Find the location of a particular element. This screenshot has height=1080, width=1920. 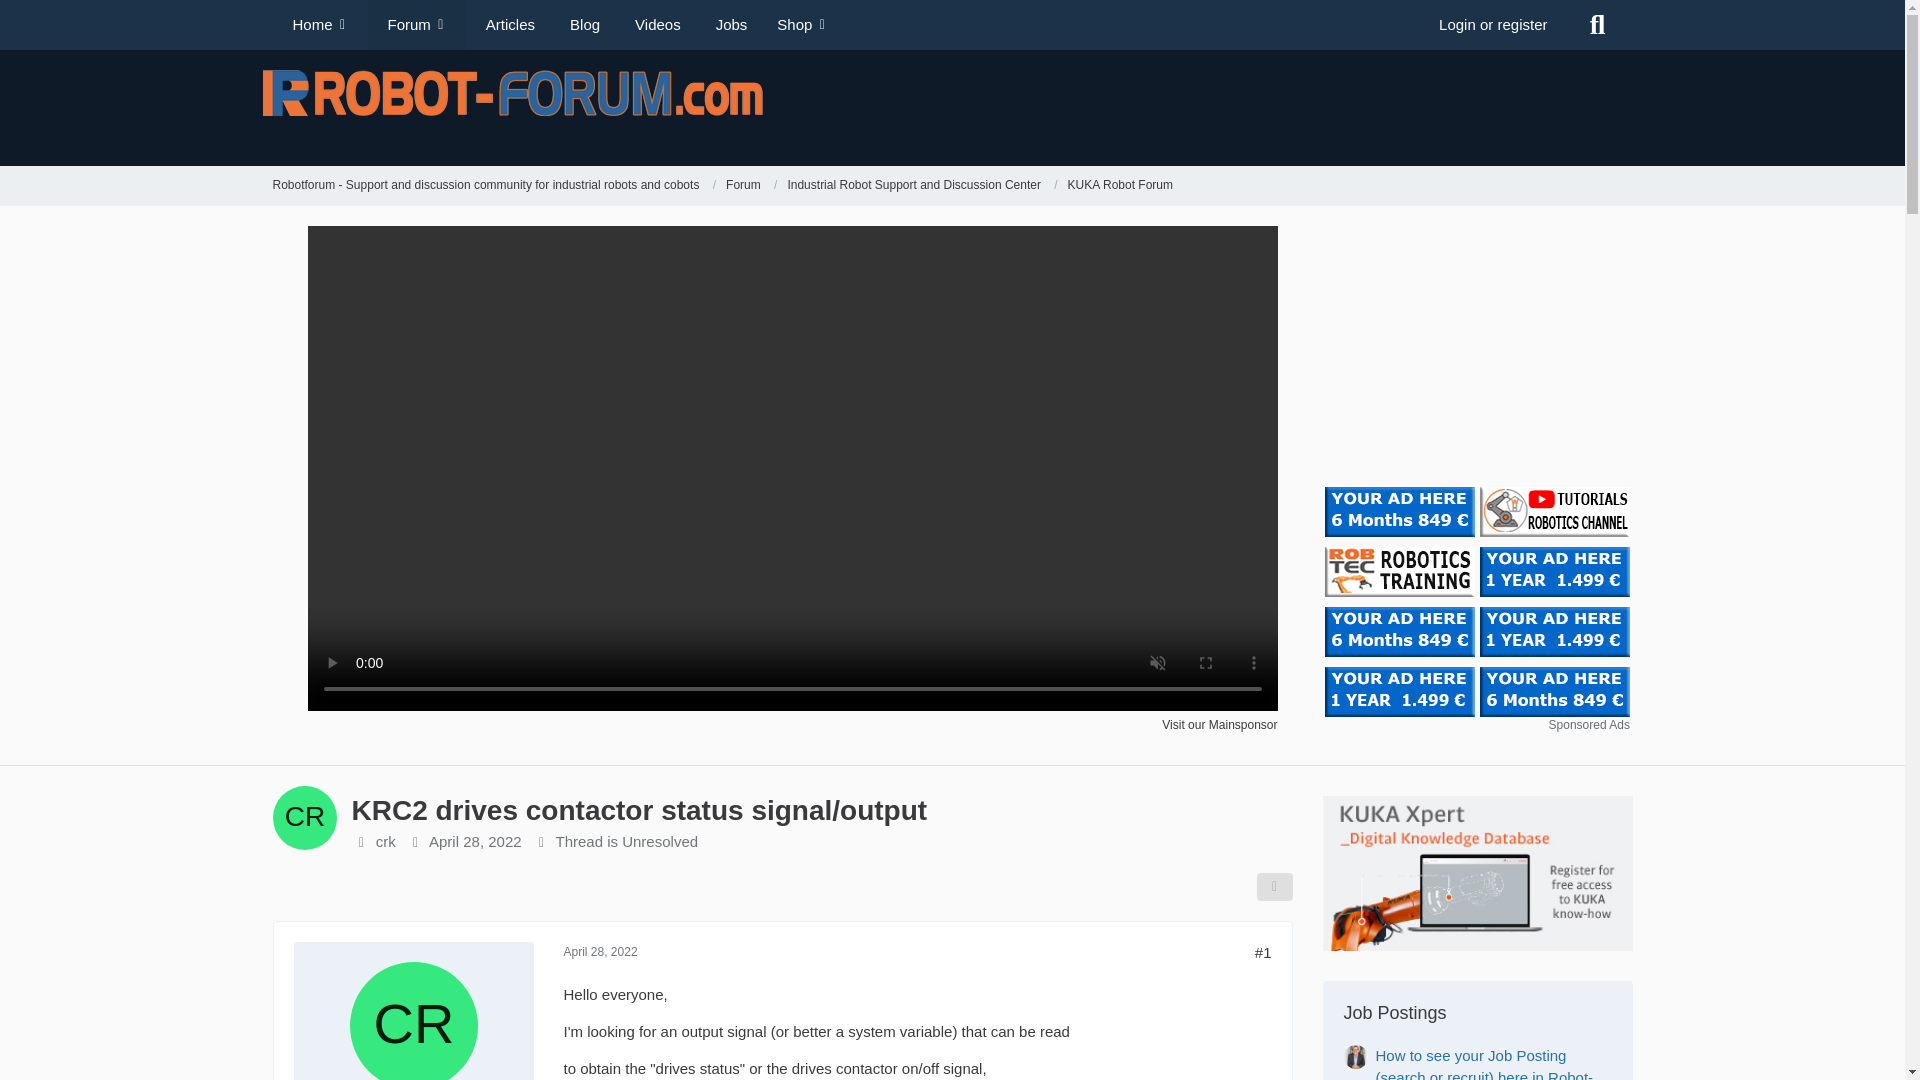

Industrial Robot Support and Discussion Center is located at coordinates (922, 186).